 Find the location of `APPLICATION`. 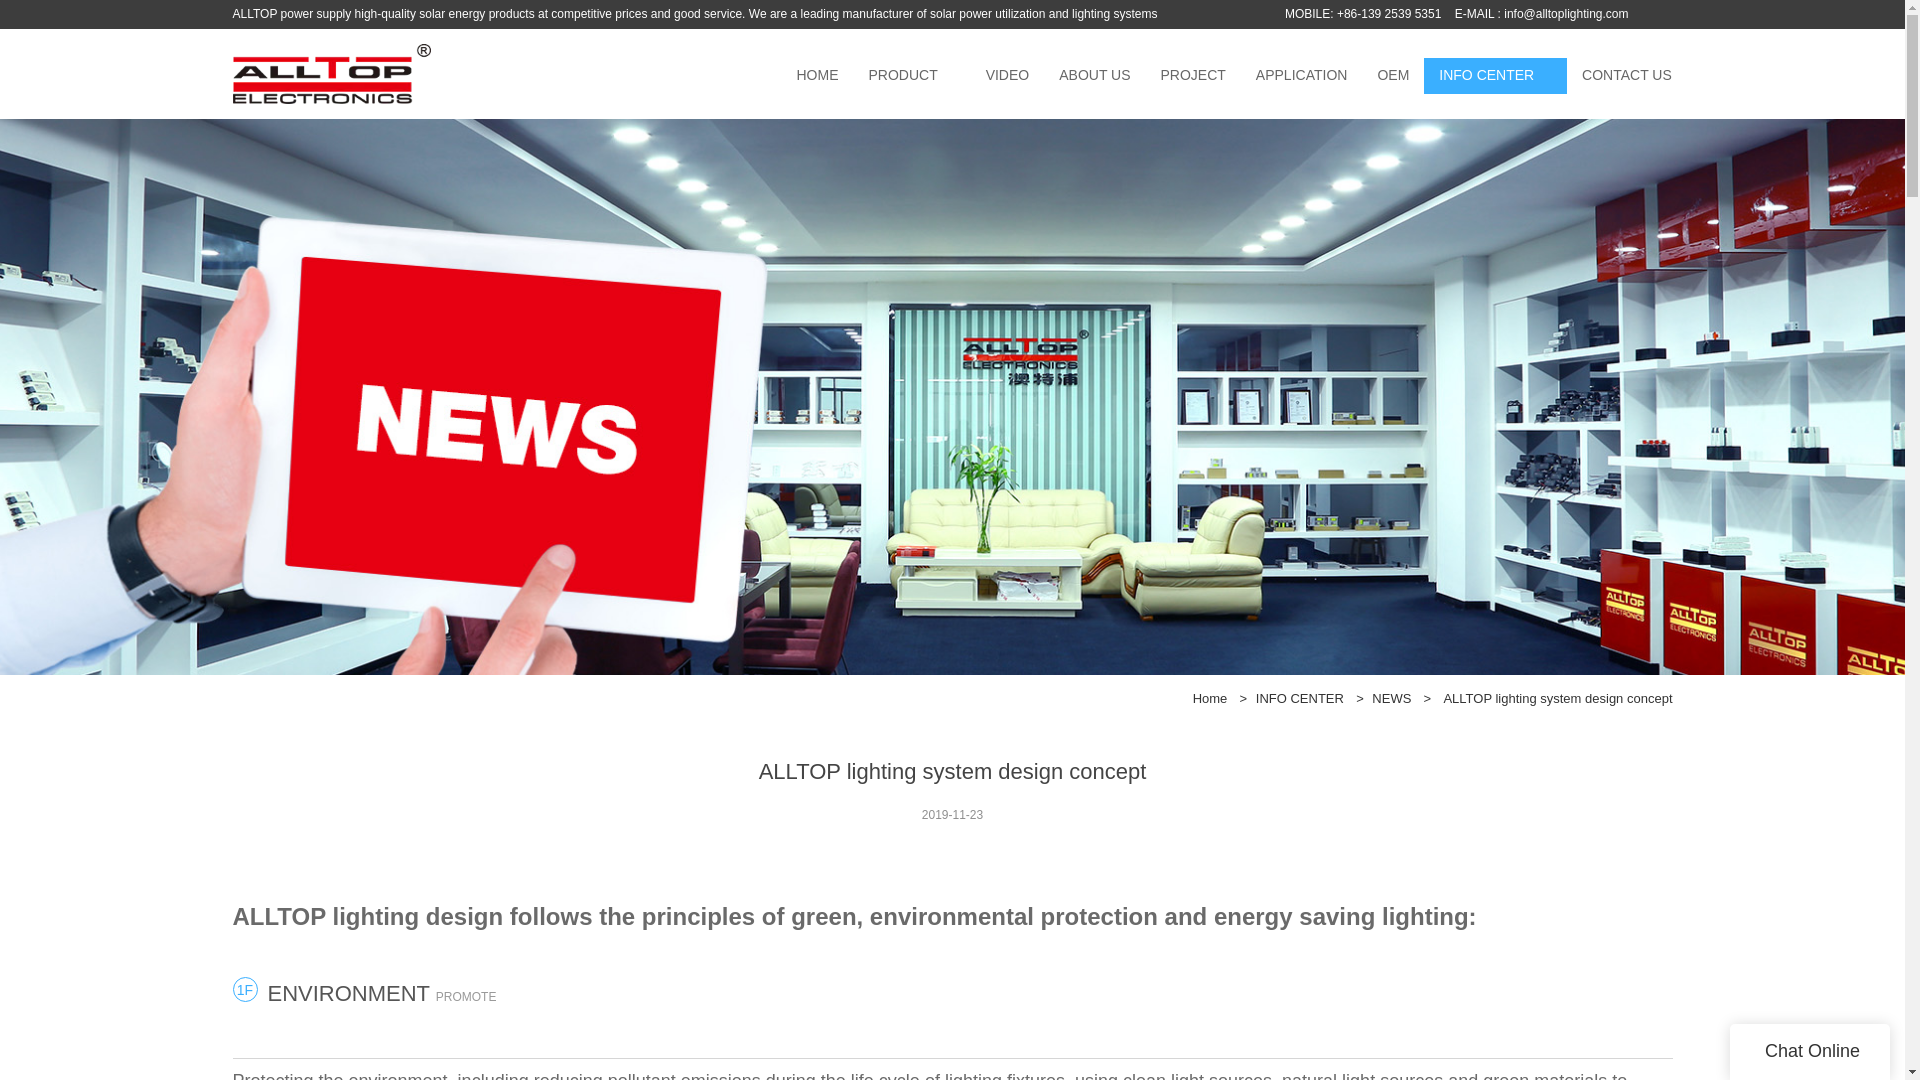

APPLICATION is located at coordinates (1302, 76).